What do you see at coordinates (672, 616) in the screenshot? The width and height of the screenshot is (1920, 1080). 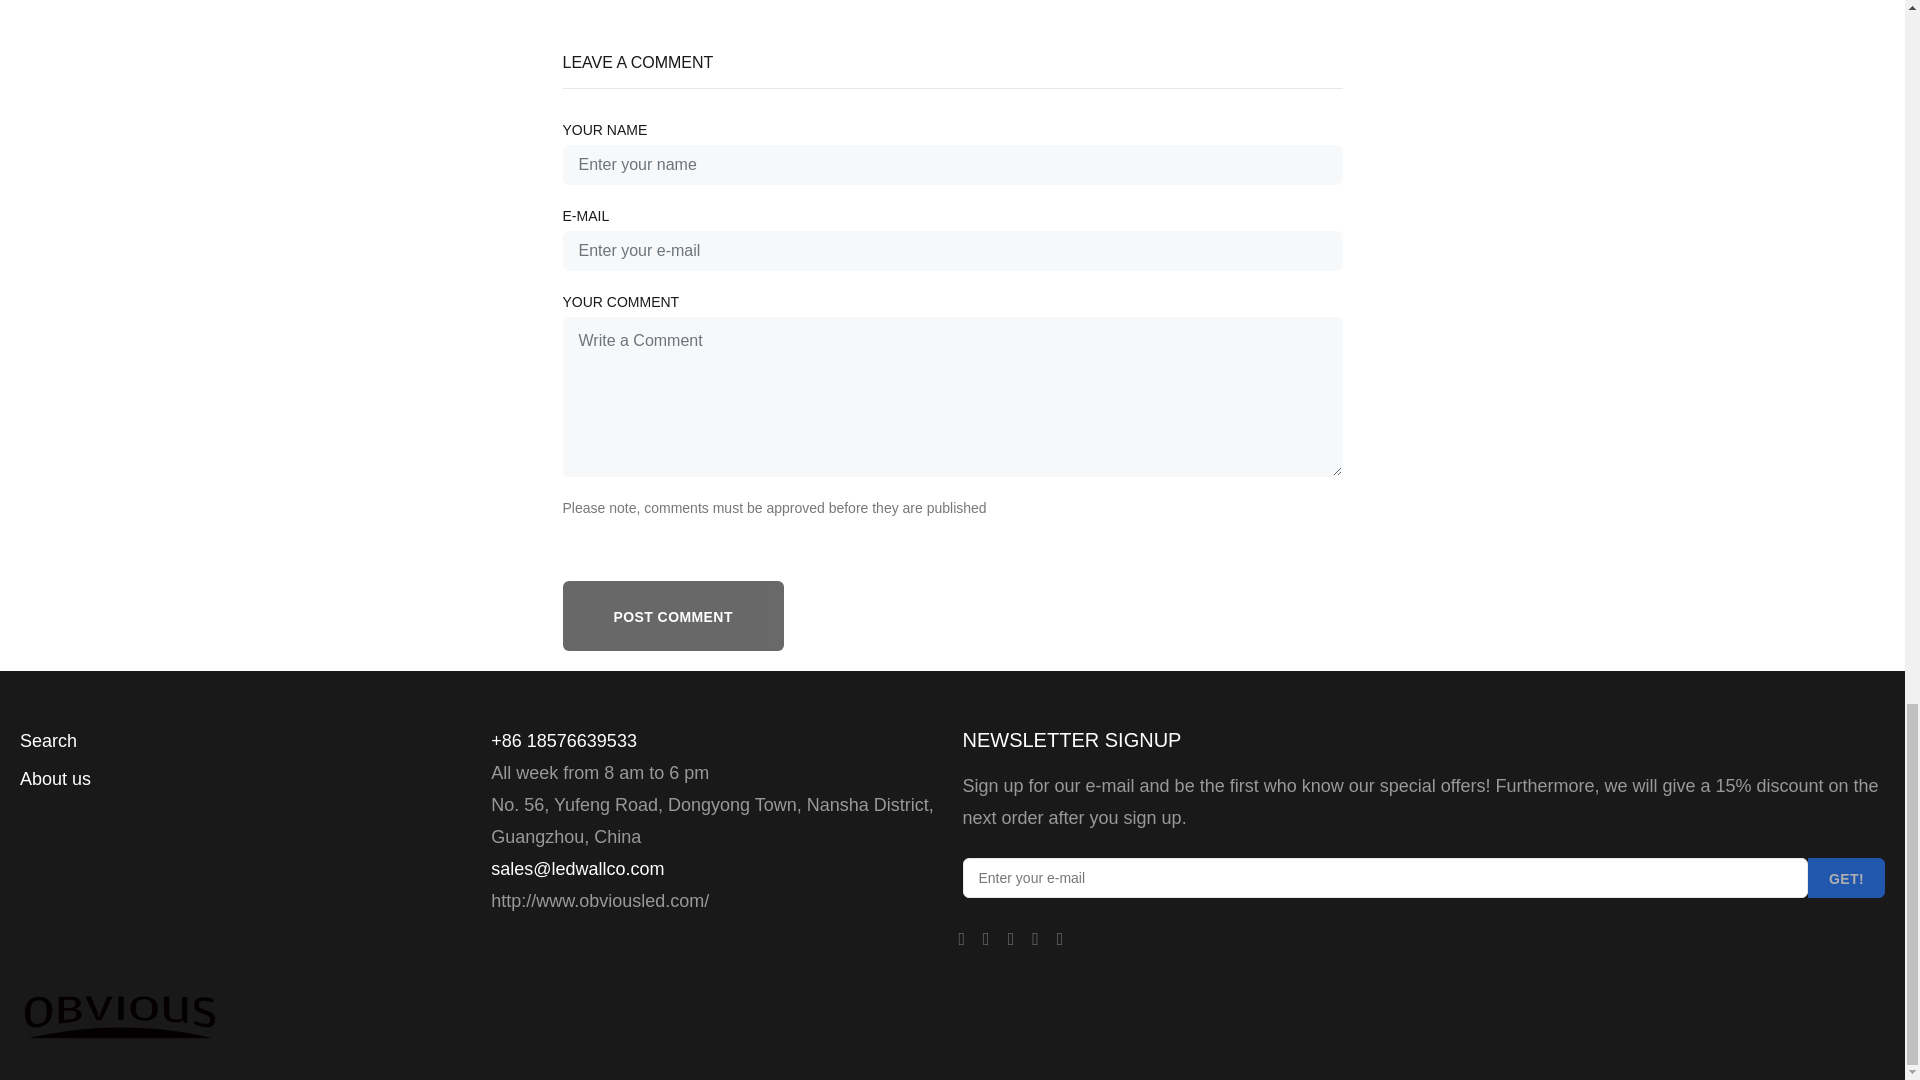 I see `POST COMMENT` at bounding box center [672, 616].